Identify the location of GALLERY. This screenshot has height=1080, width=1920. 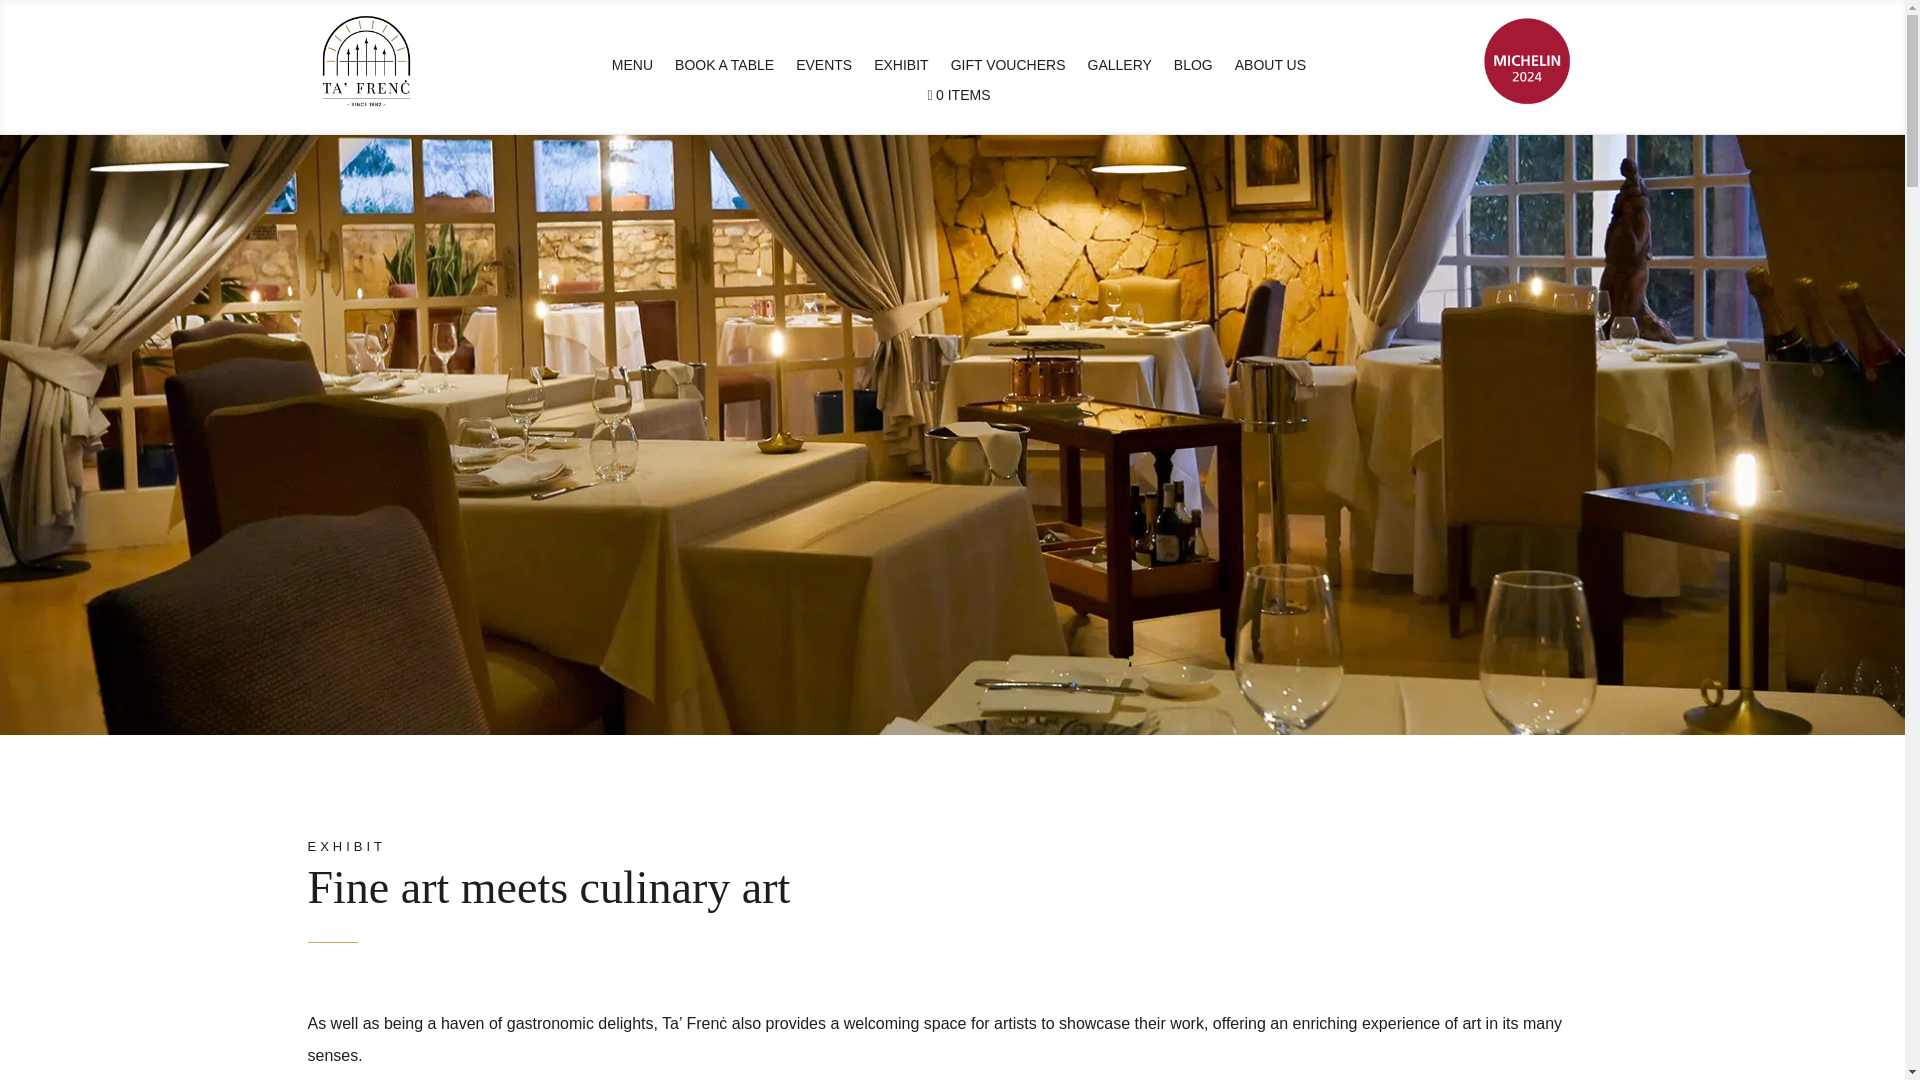
(1120, 68).